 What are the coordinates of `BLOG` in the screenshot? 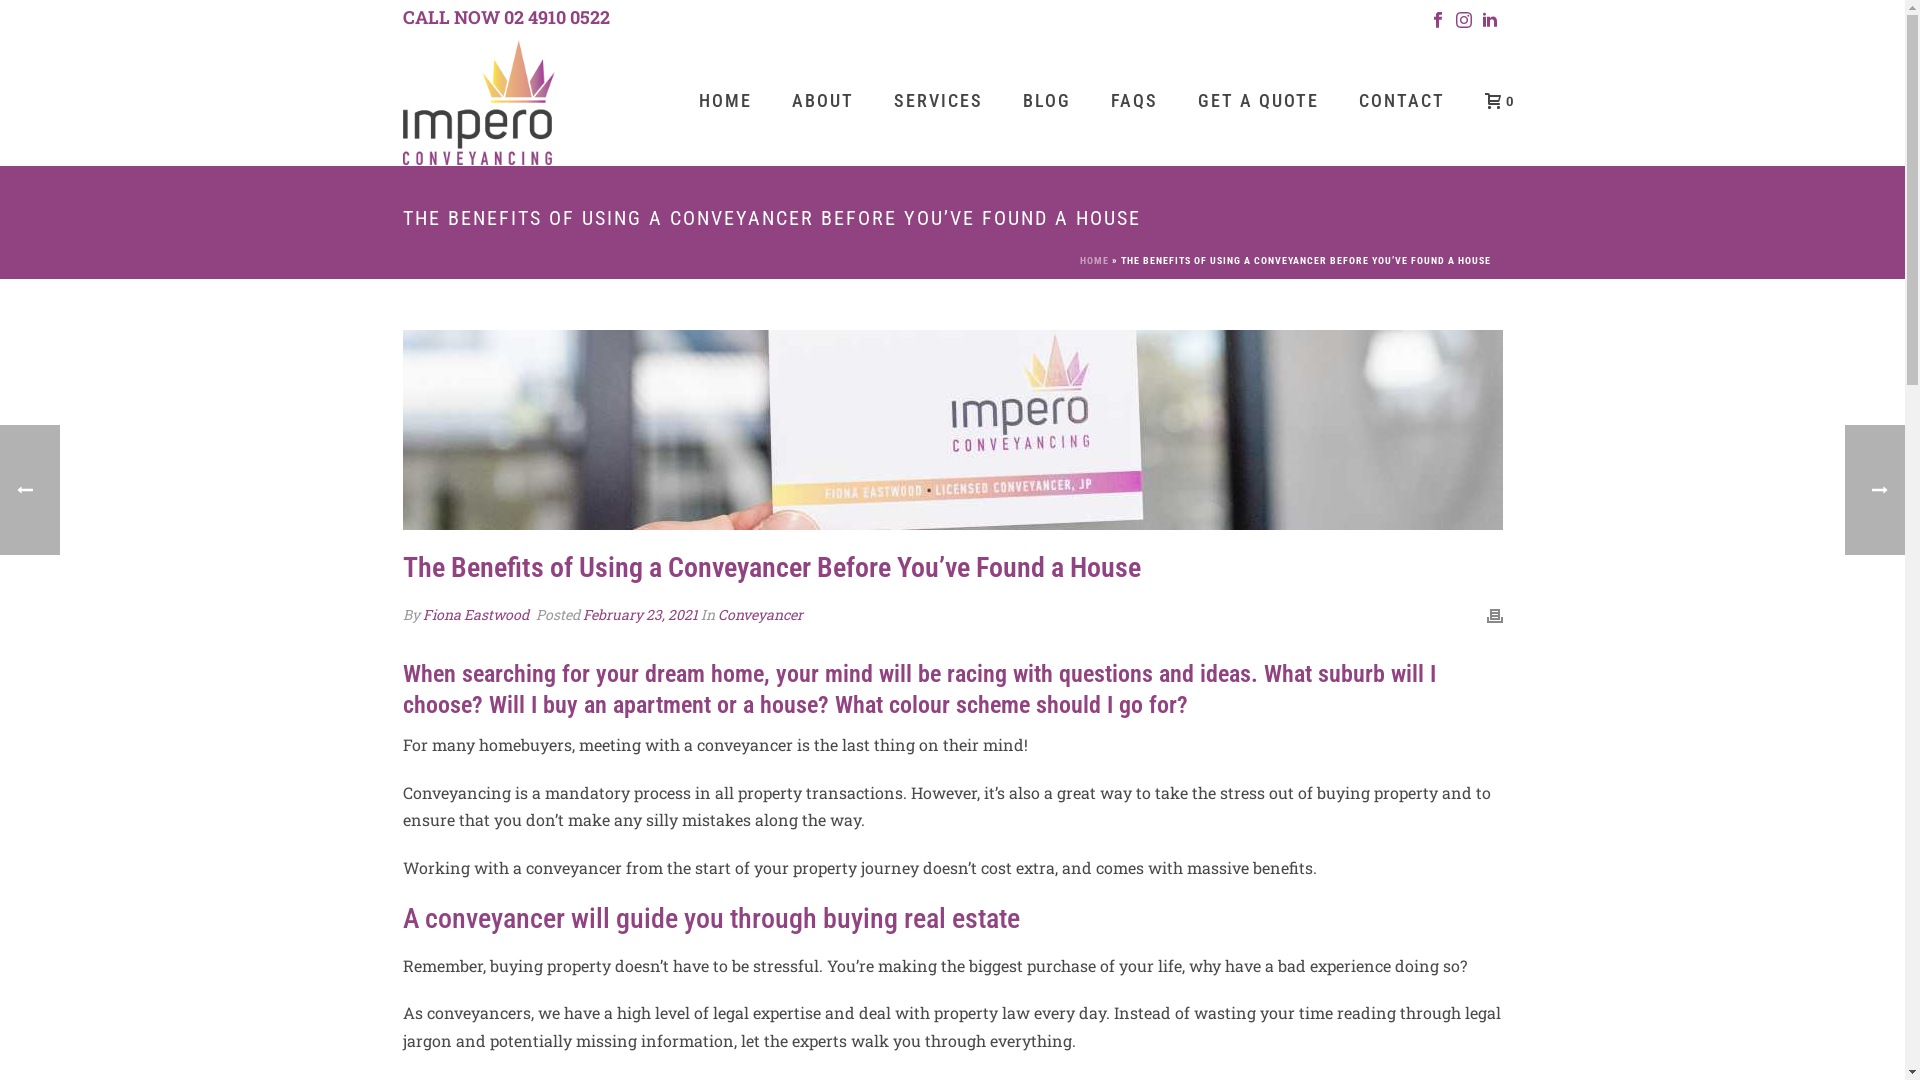 It's located at (1046, 101).